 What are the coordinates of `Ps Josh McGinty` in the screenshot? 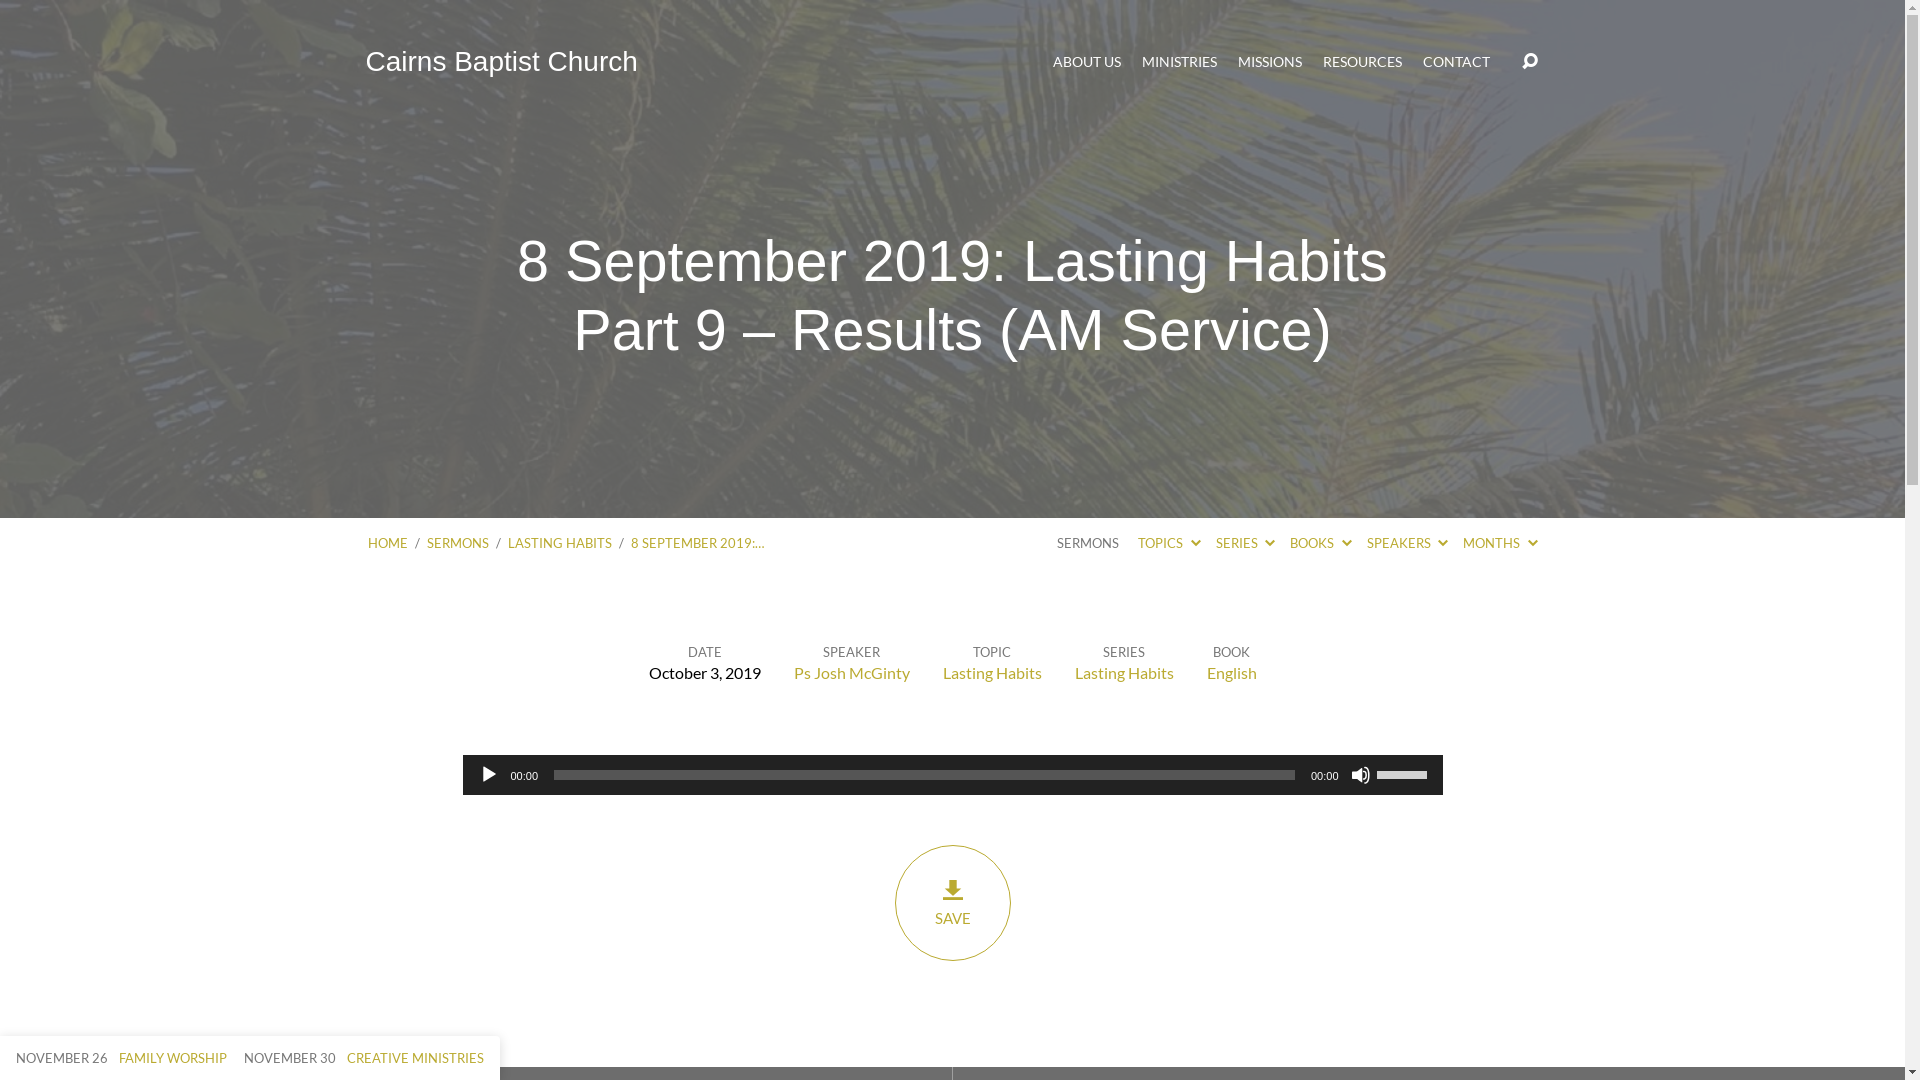 It's located at (852, 672).